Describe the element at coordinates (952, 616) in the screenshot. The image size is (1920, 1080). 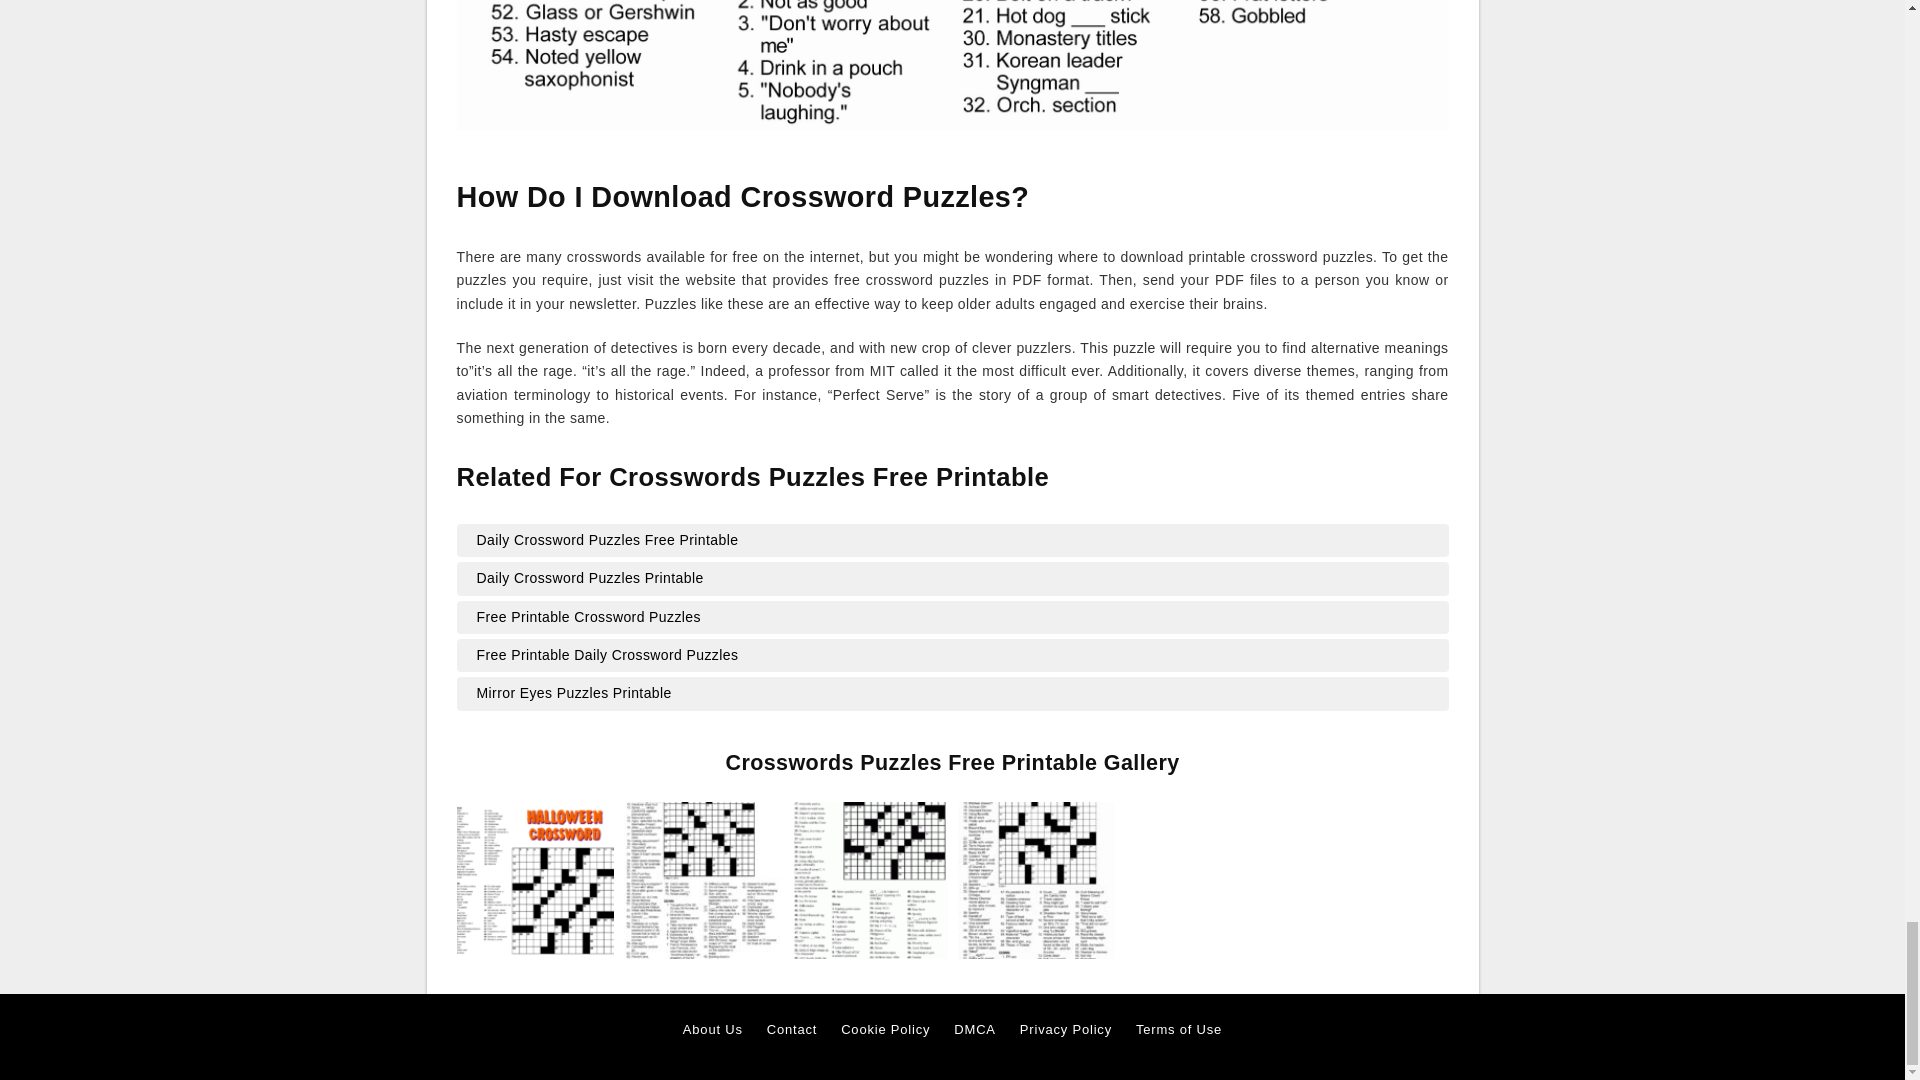
I see `Free Printable Crossword Puzzles` at that location.